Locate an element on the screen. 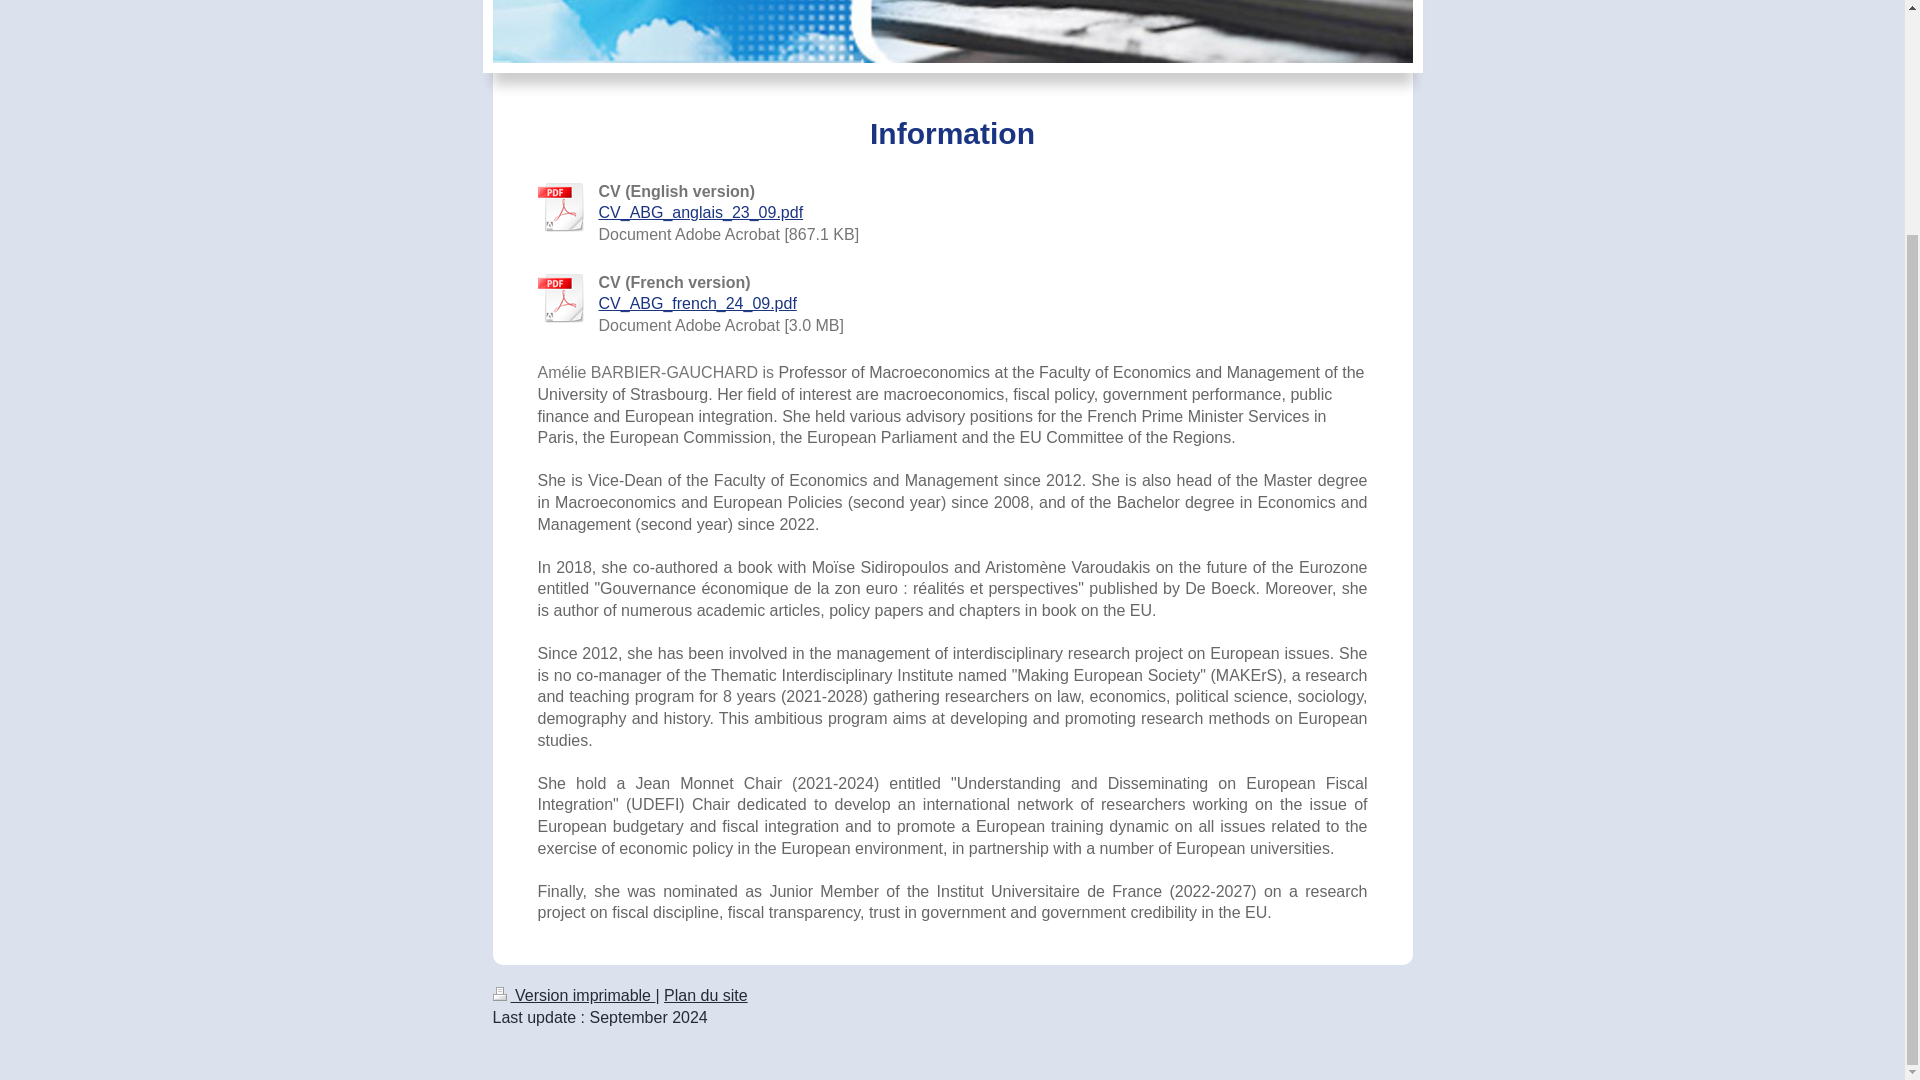 This screenshot has height=1080, width=1920. Version imprimable is located at coordinates (572, 996).